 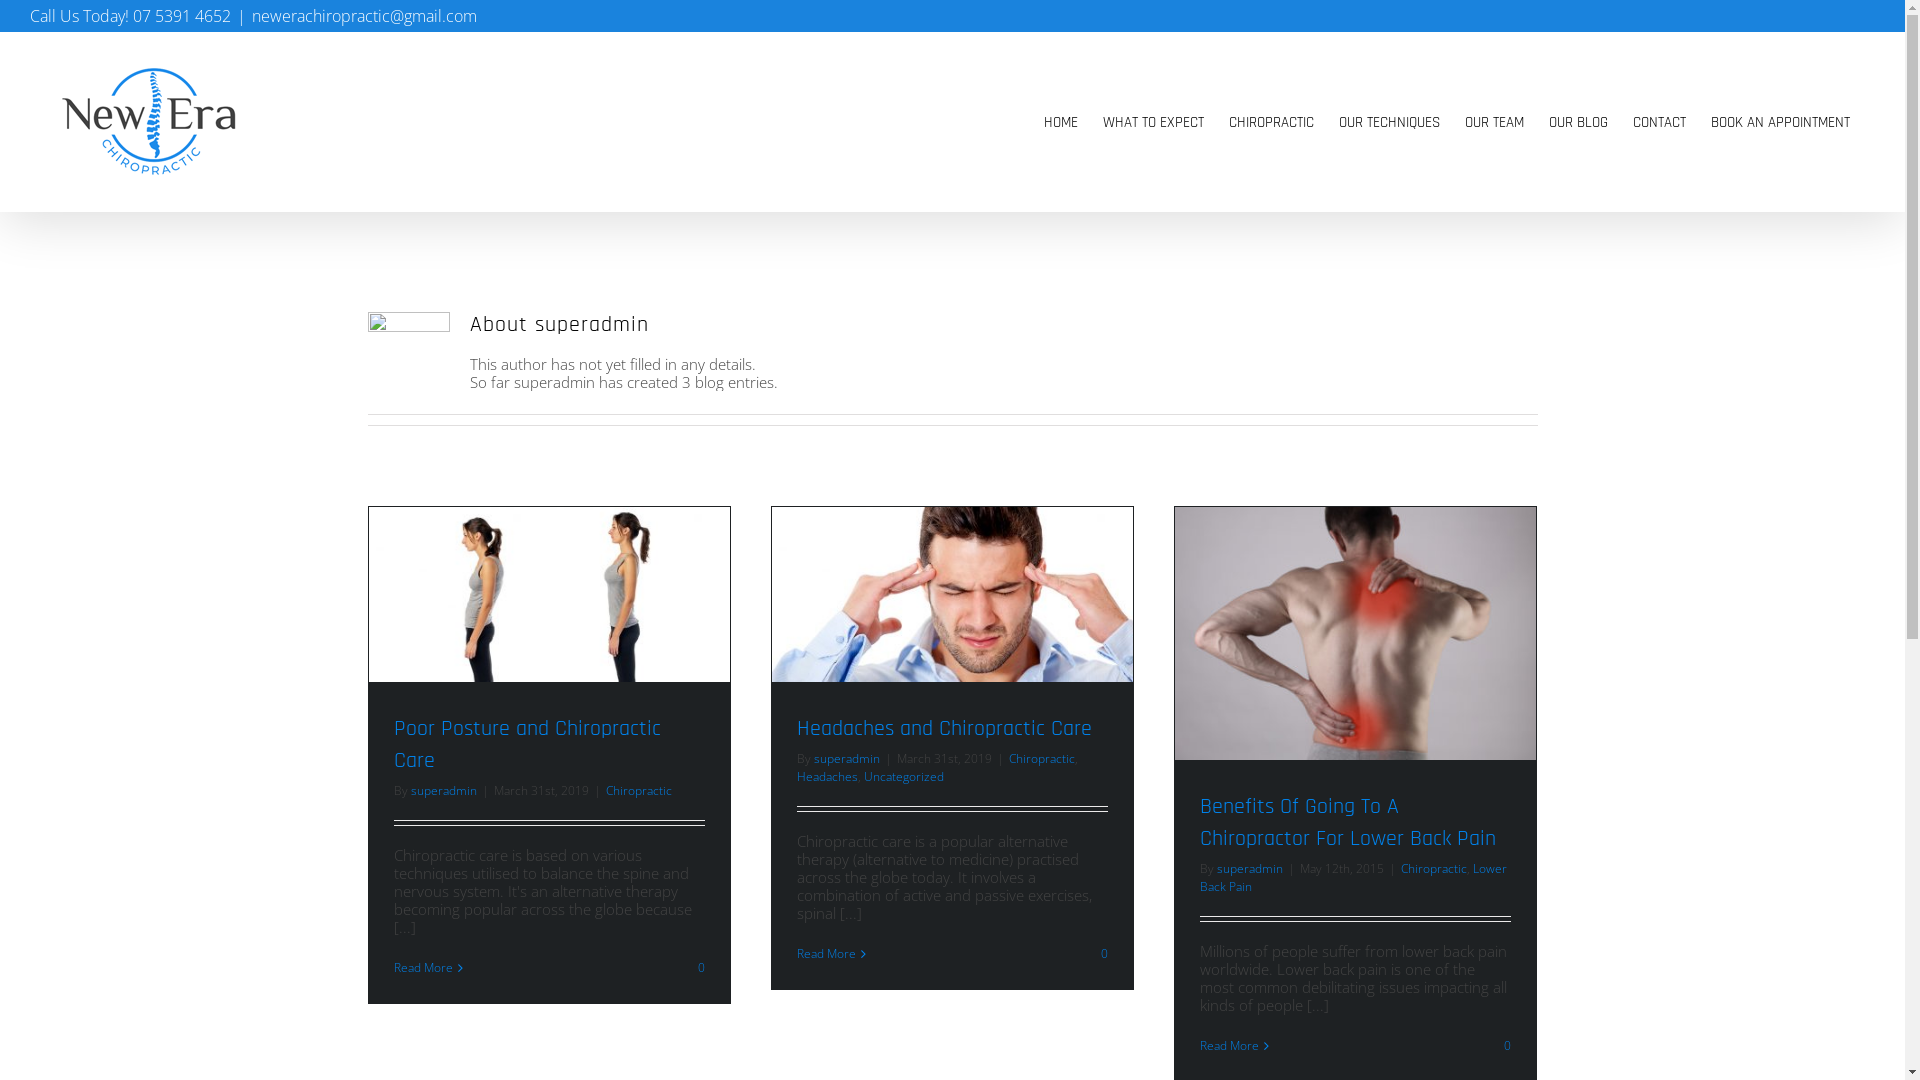 I want to click on WHAT TO EXPECT, so click(x=1154, y=122).